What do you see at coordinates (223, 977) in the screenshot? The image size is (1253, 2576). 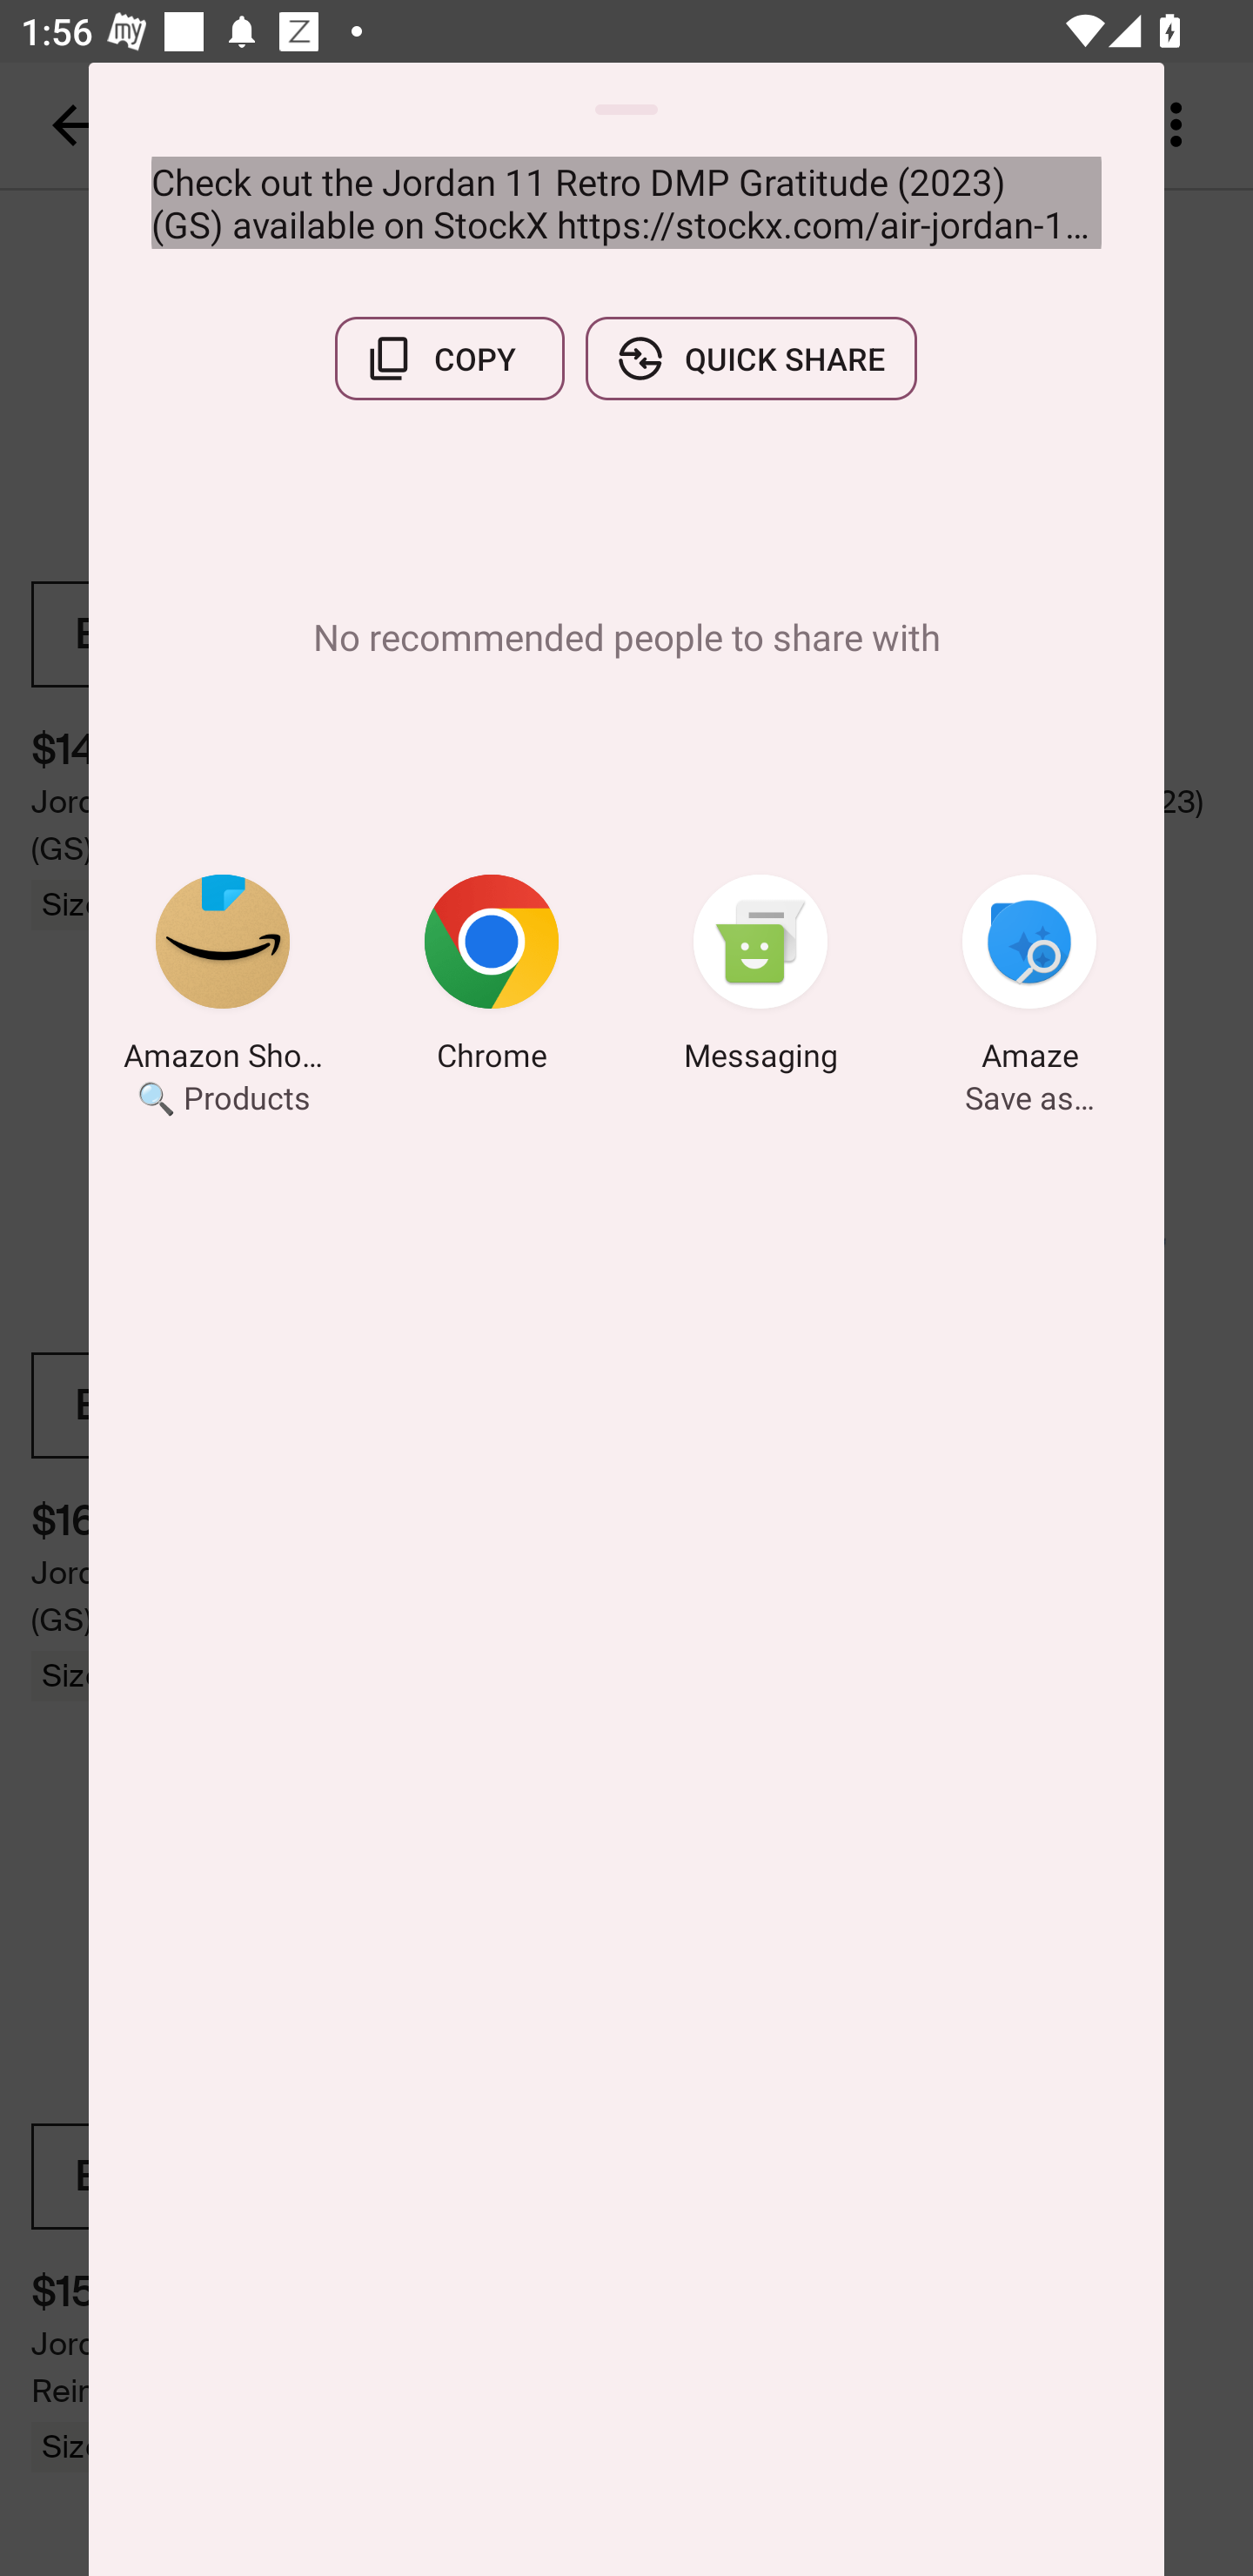 I see `Amazon Shopping 🔍 Products` at bounding box center [223, 977].